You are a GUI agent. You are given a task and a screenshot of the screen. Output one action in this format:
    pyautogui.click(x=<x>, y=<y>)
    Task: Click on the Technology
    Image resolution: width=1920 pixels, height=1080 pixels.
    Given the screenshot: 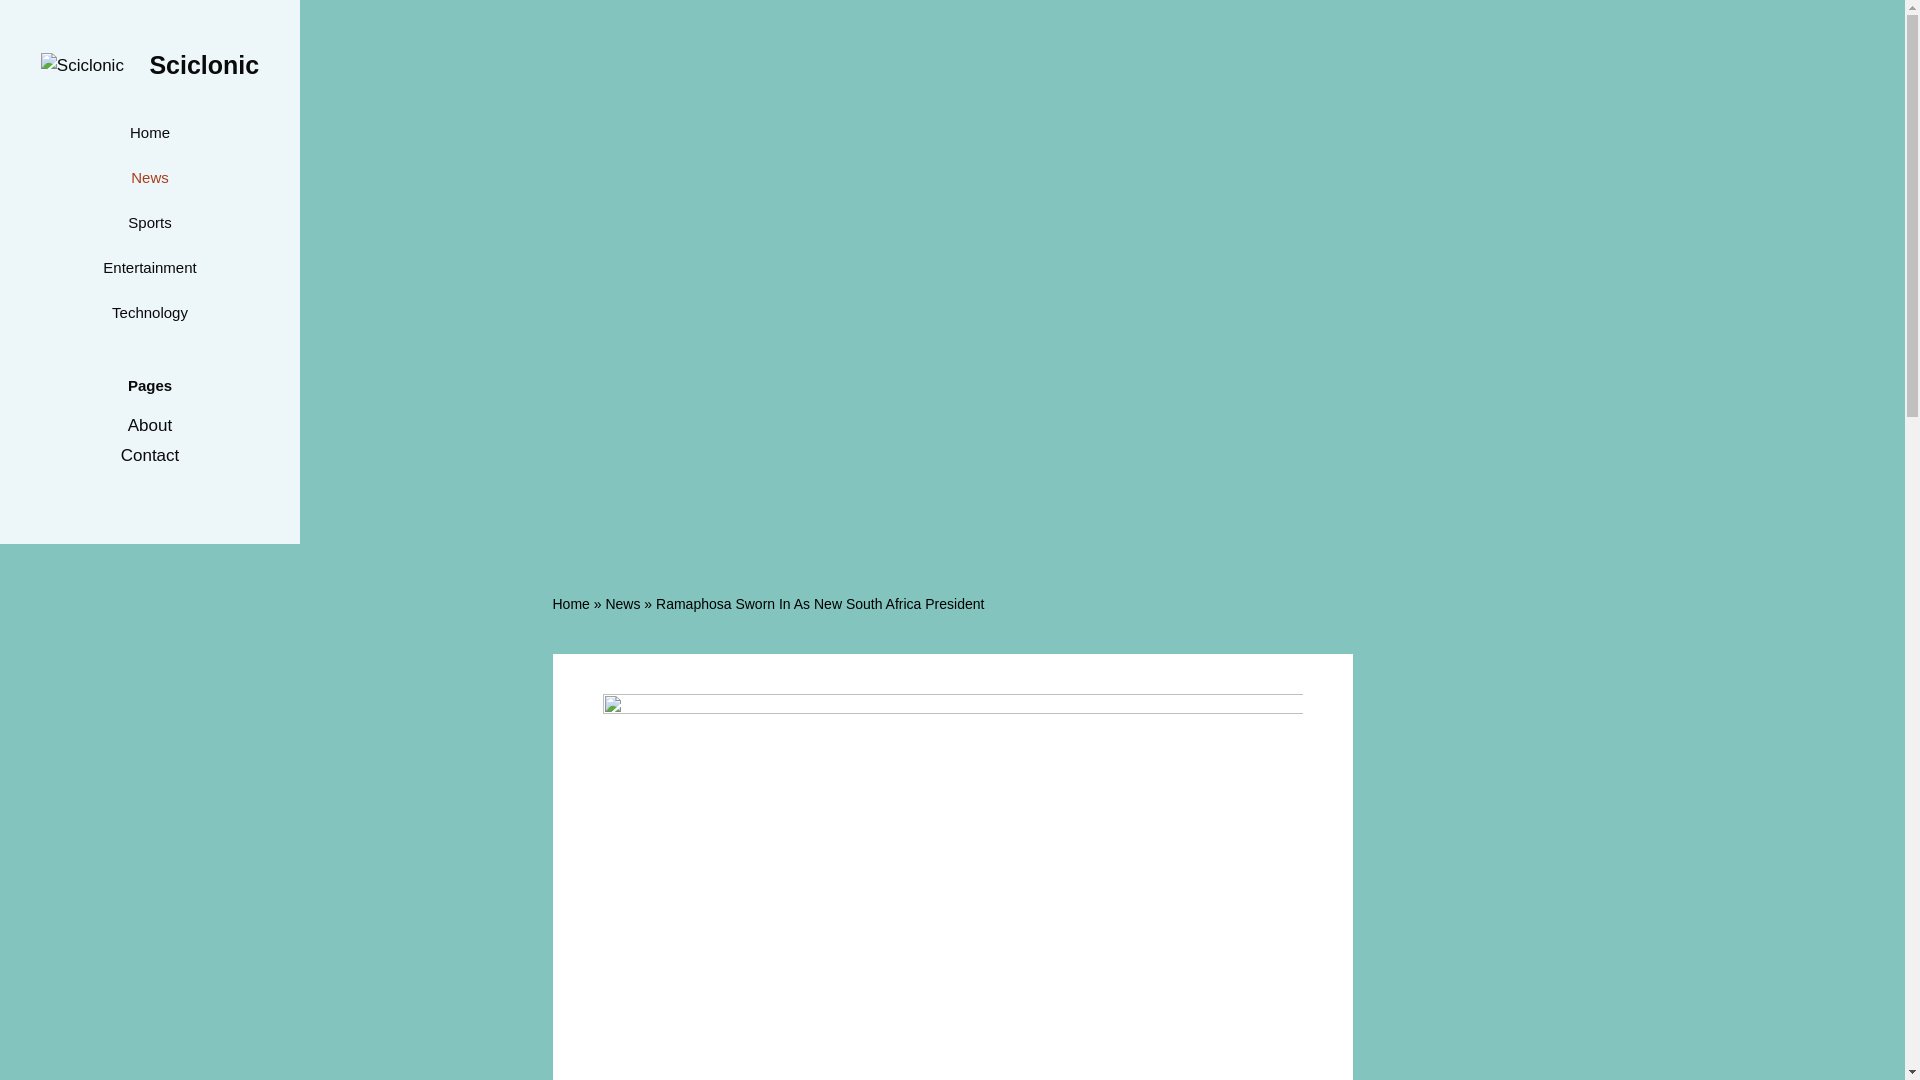 What is the action you would take?
    pyautogui.click(x=148, y=312)
    